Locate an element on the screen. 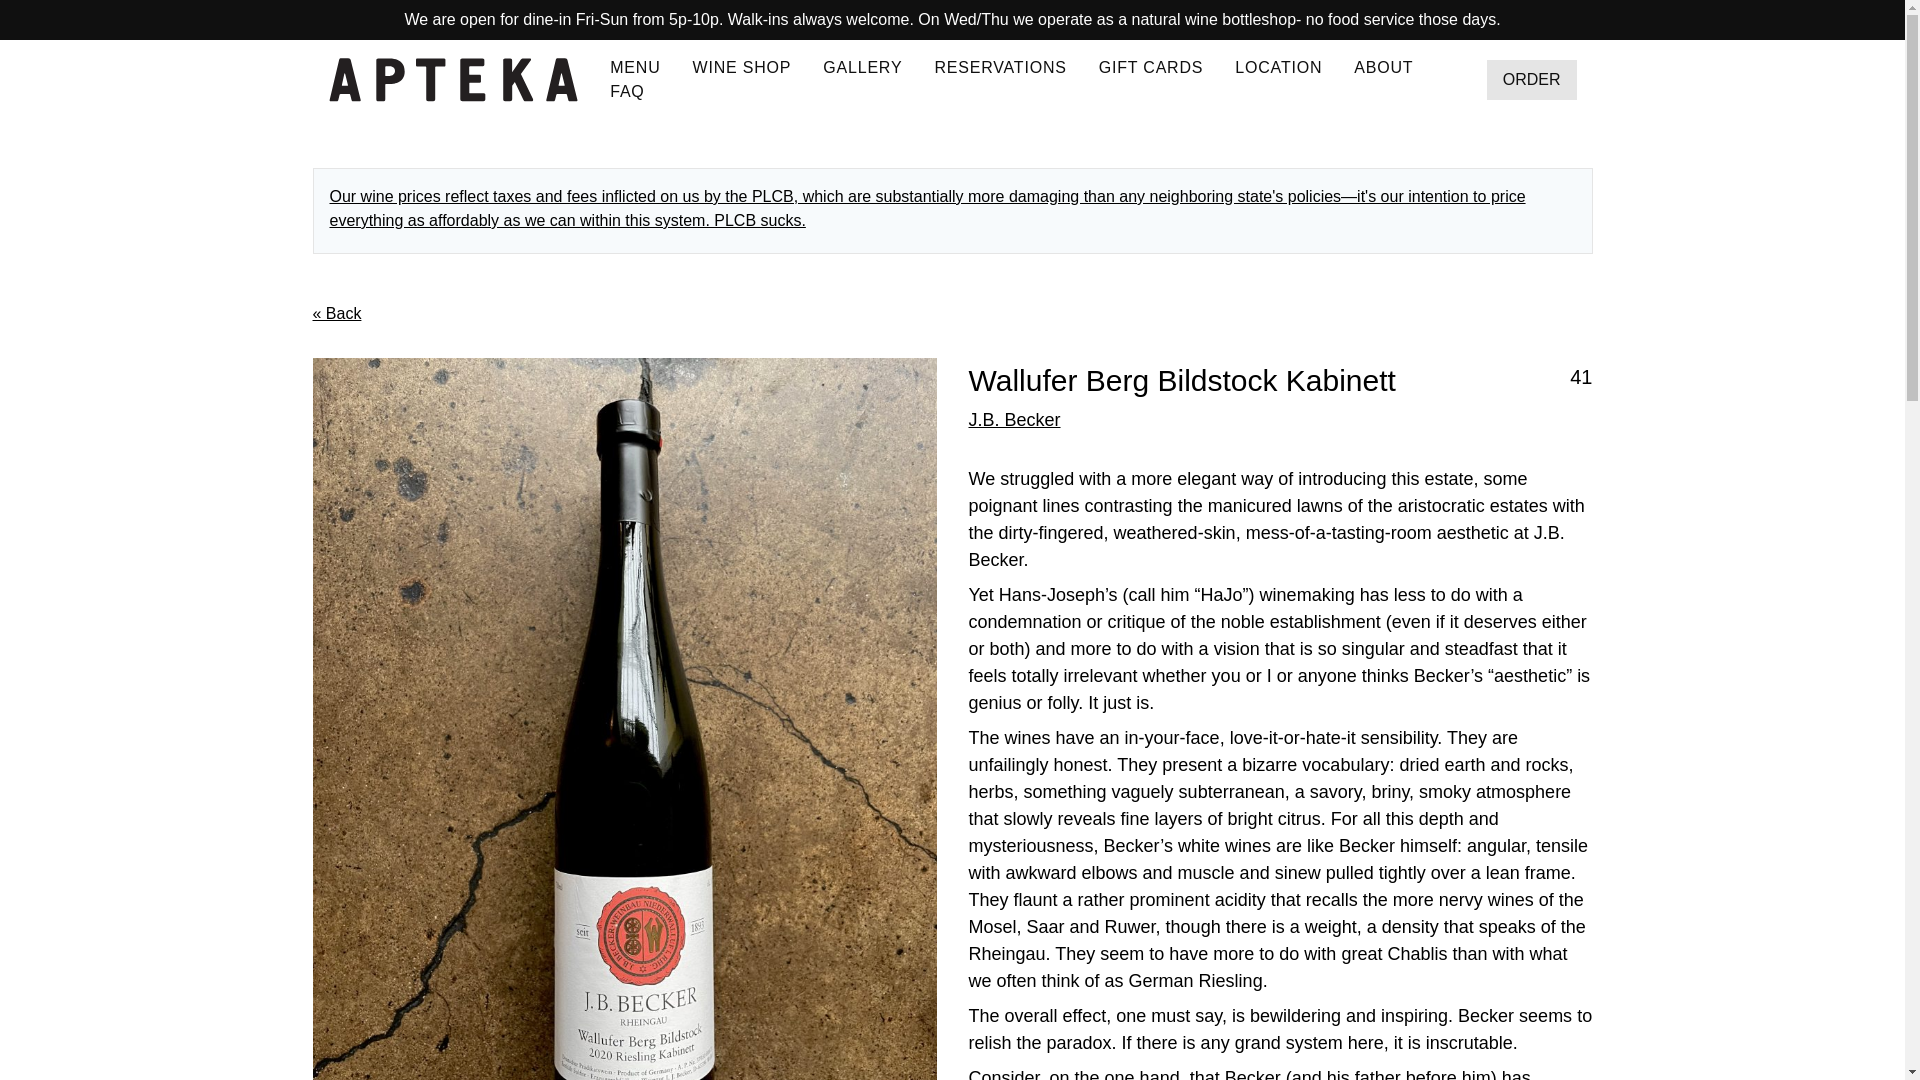  ORDER is located at coordinates (1531, 80).